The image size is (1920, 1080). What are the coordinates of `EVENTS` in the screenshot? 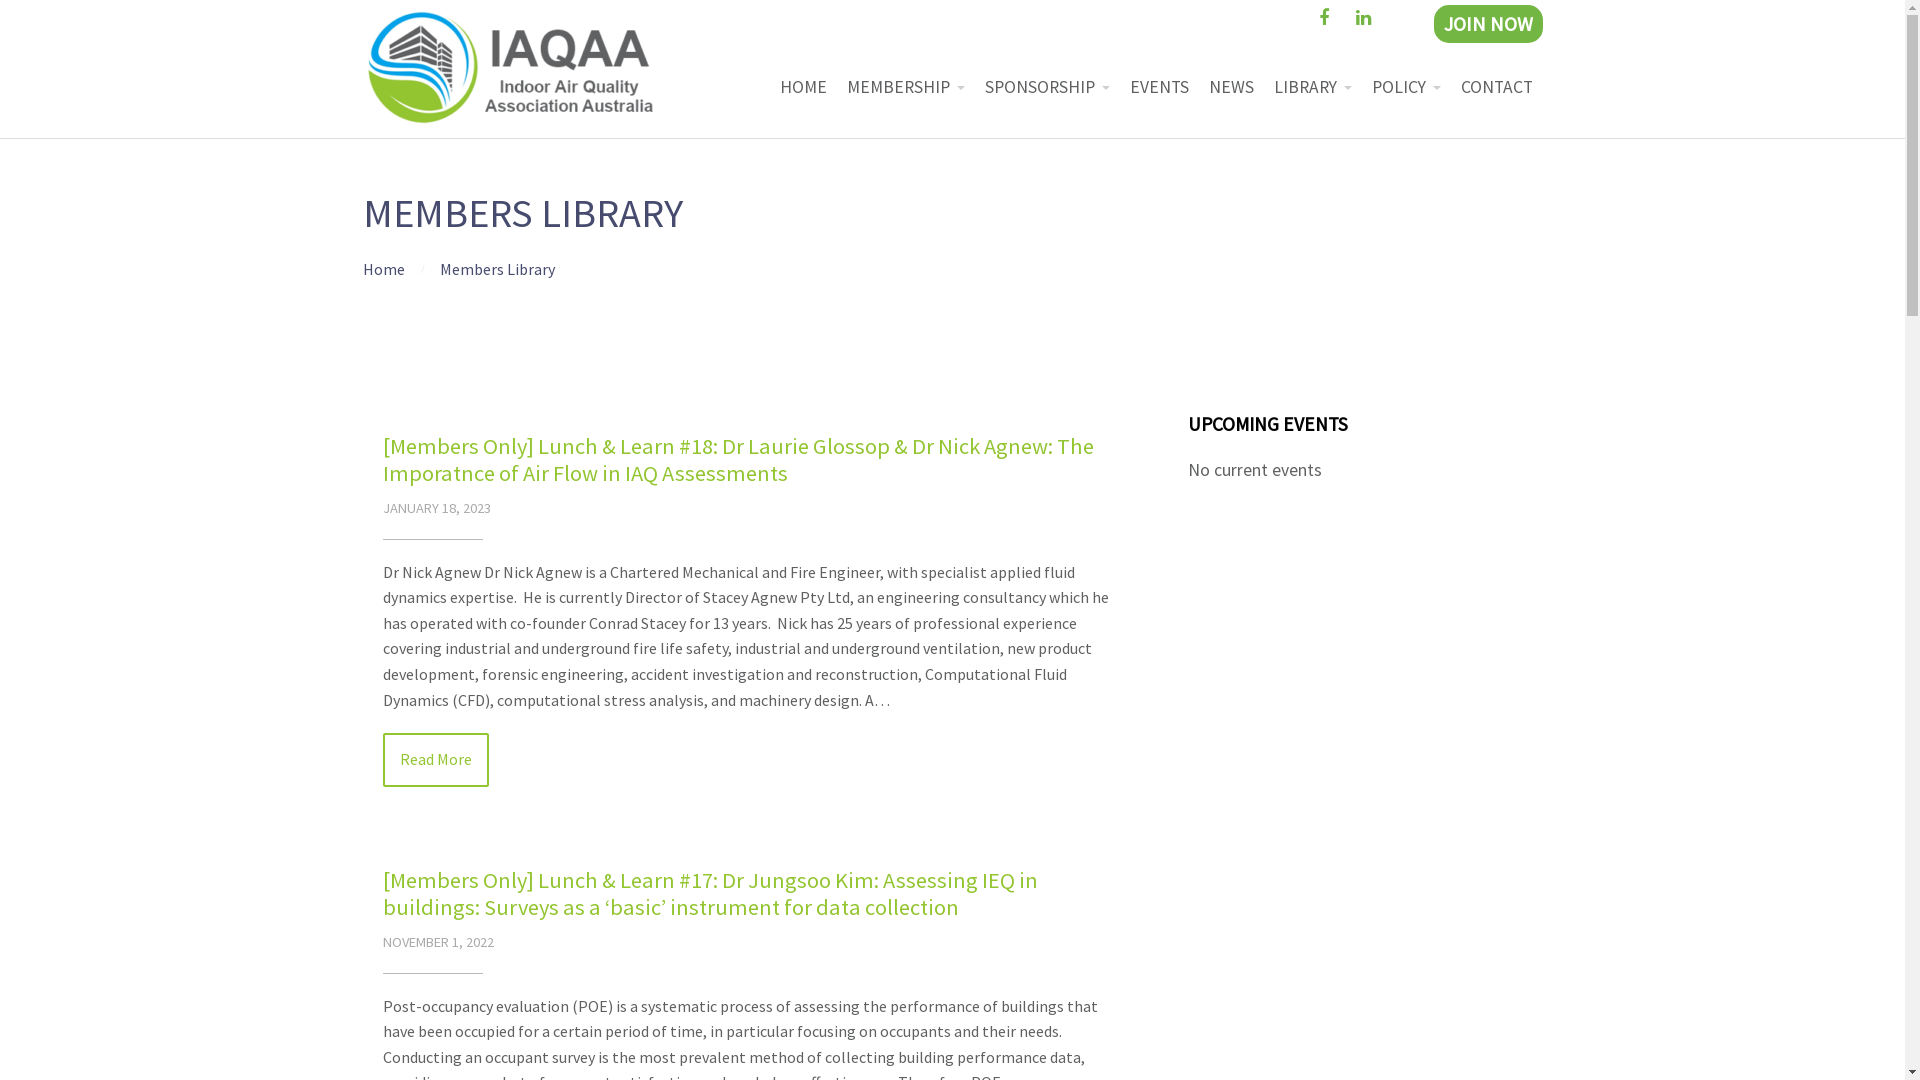 It's located at (1160, 87).